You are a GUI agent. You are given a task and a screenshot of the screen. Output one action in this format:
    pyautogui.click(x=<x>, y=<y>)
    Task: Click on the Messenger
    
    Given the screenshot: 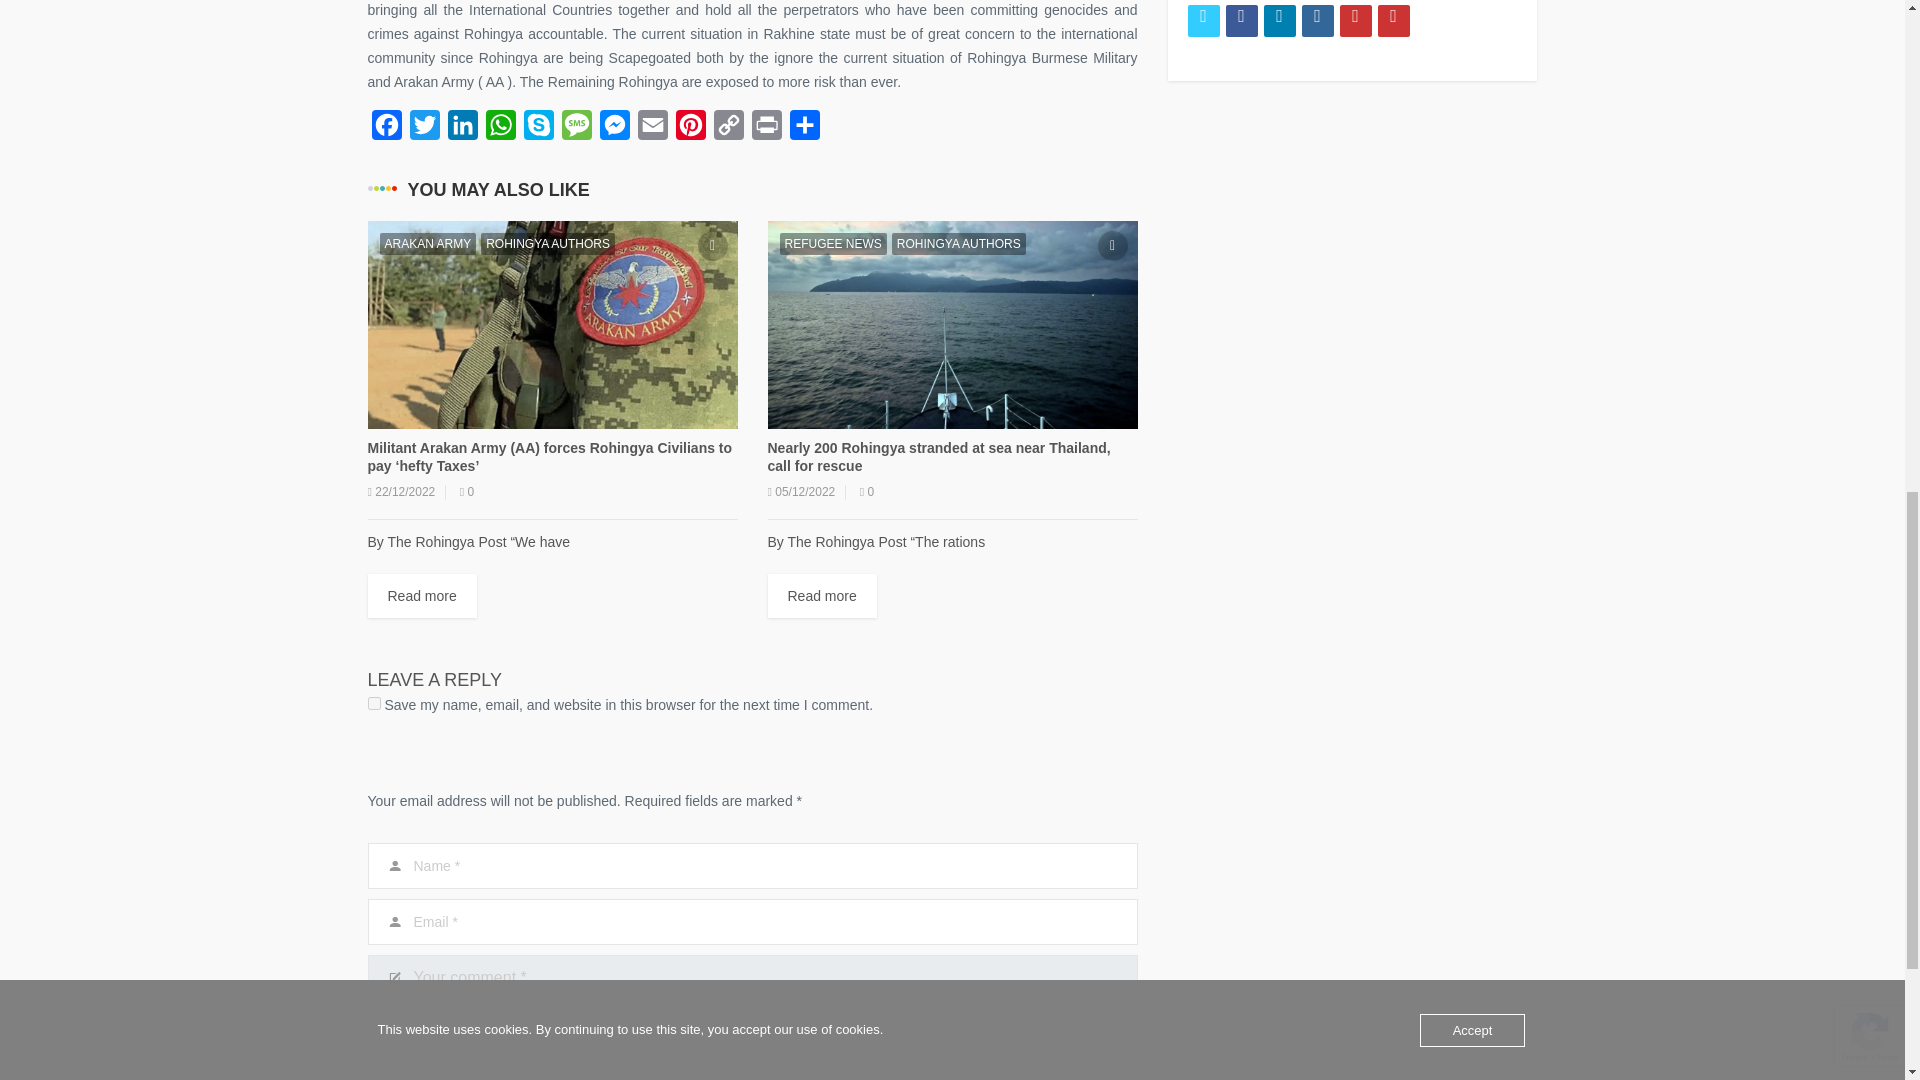 What is the action you would take?
    pyautogui.click(x=614, y=130)
    